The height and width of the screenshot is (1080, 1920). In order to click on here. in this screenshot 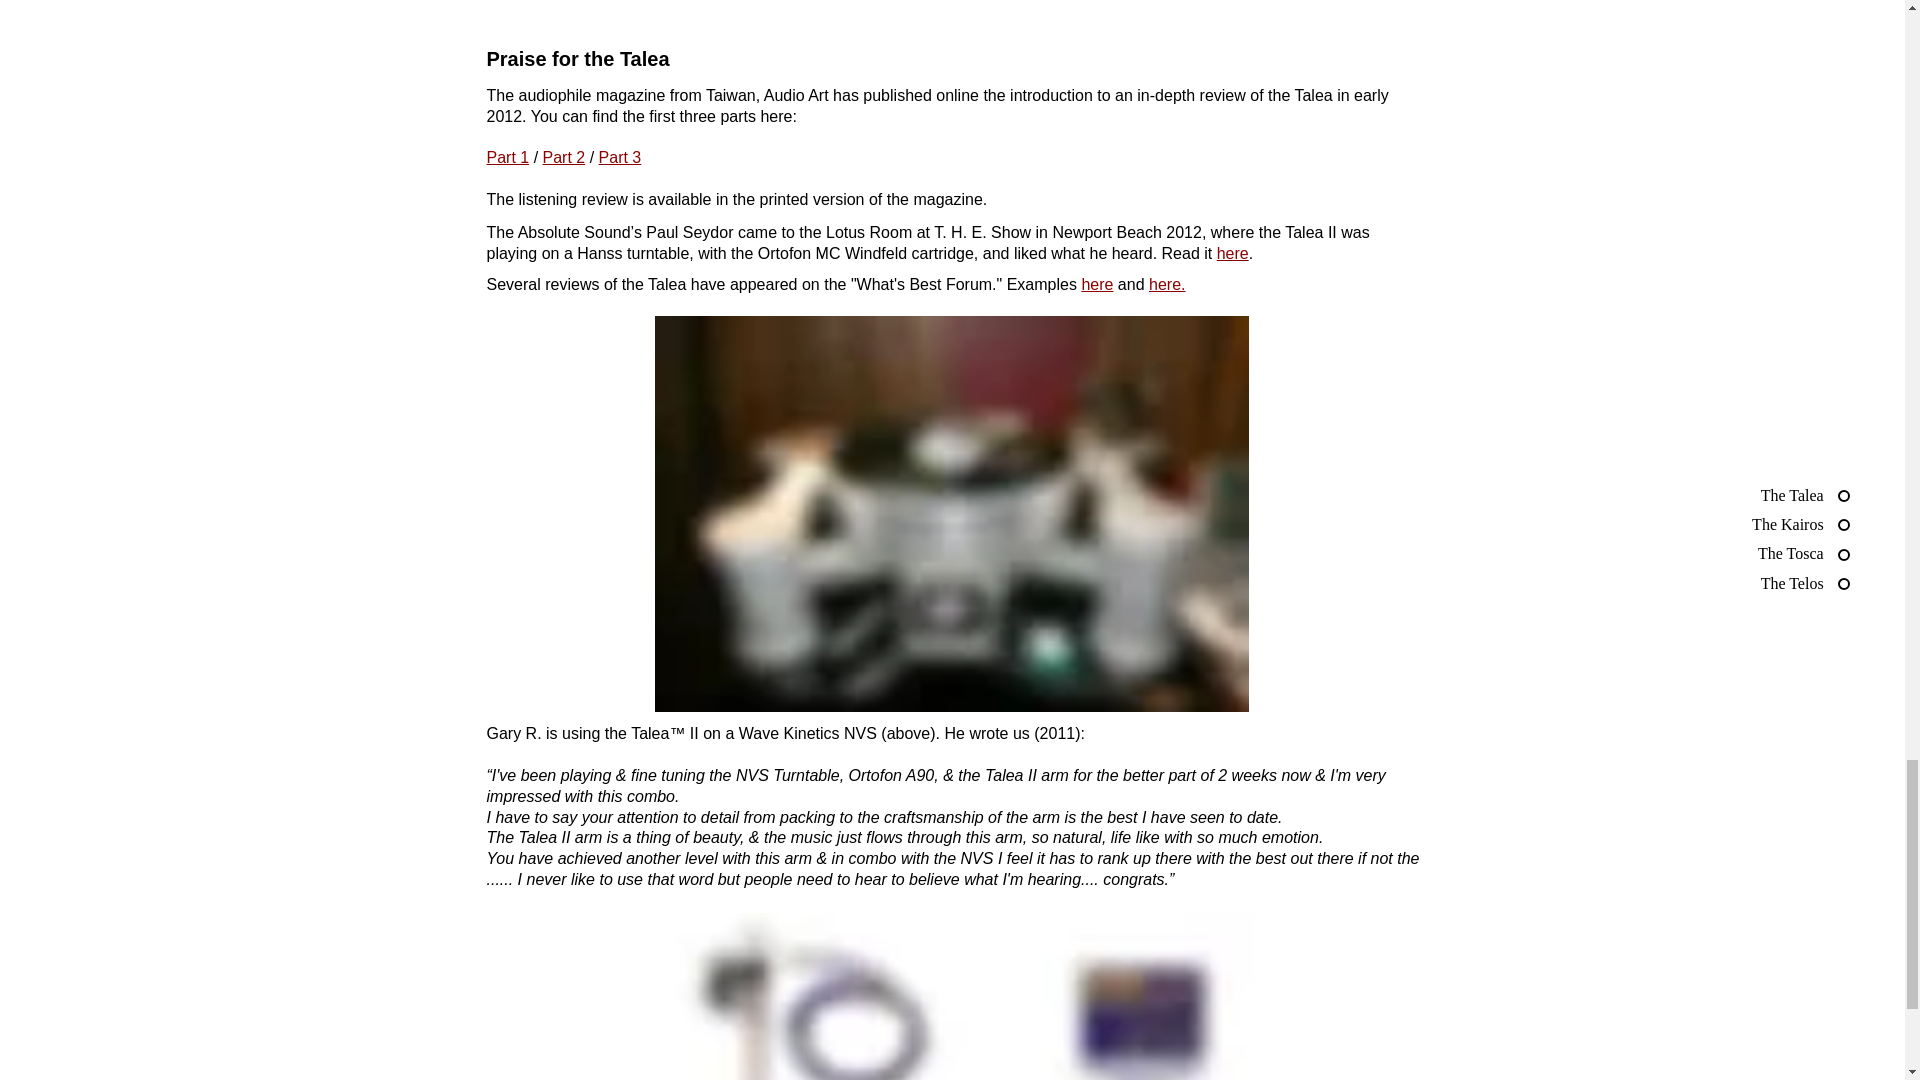, I will do `click(1166, 284)`.